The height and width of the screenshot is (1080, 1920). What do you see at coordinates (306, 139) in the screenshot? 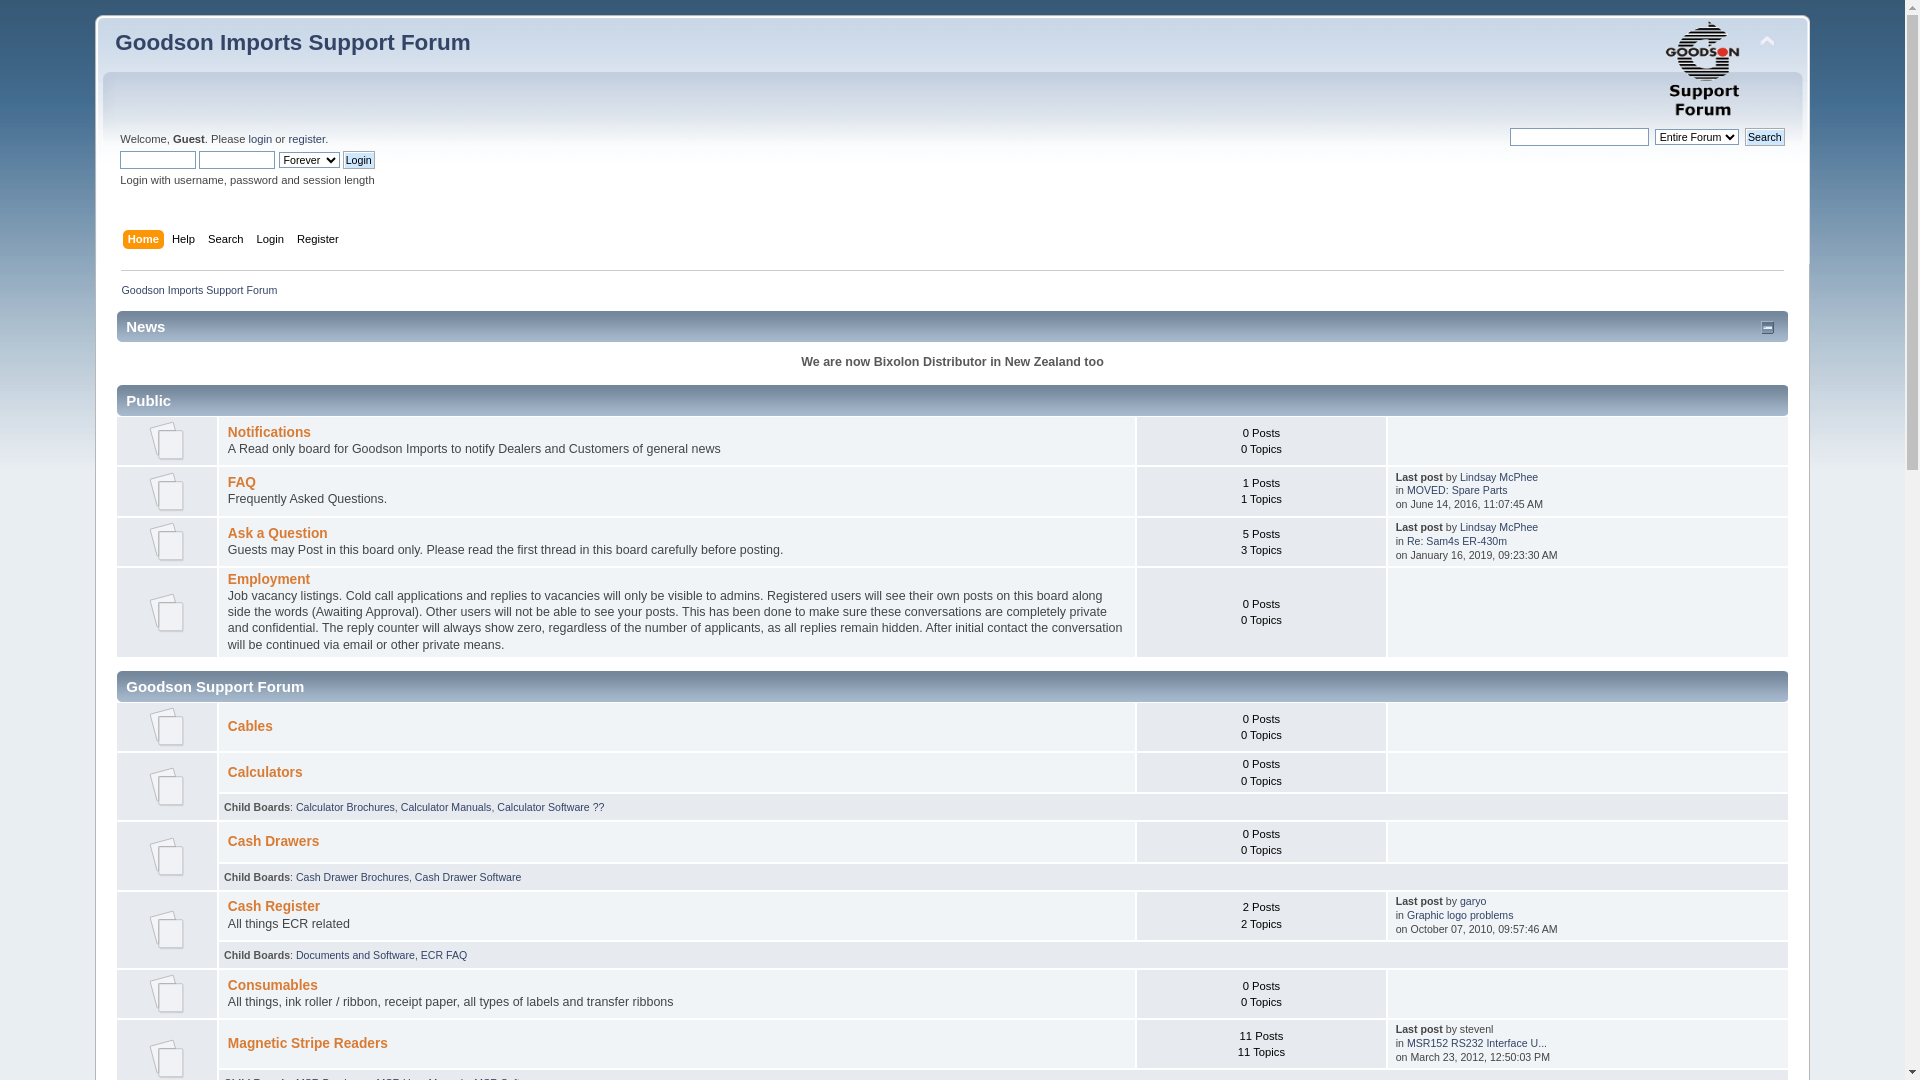
I see `register` at bounding box center [306, 139].